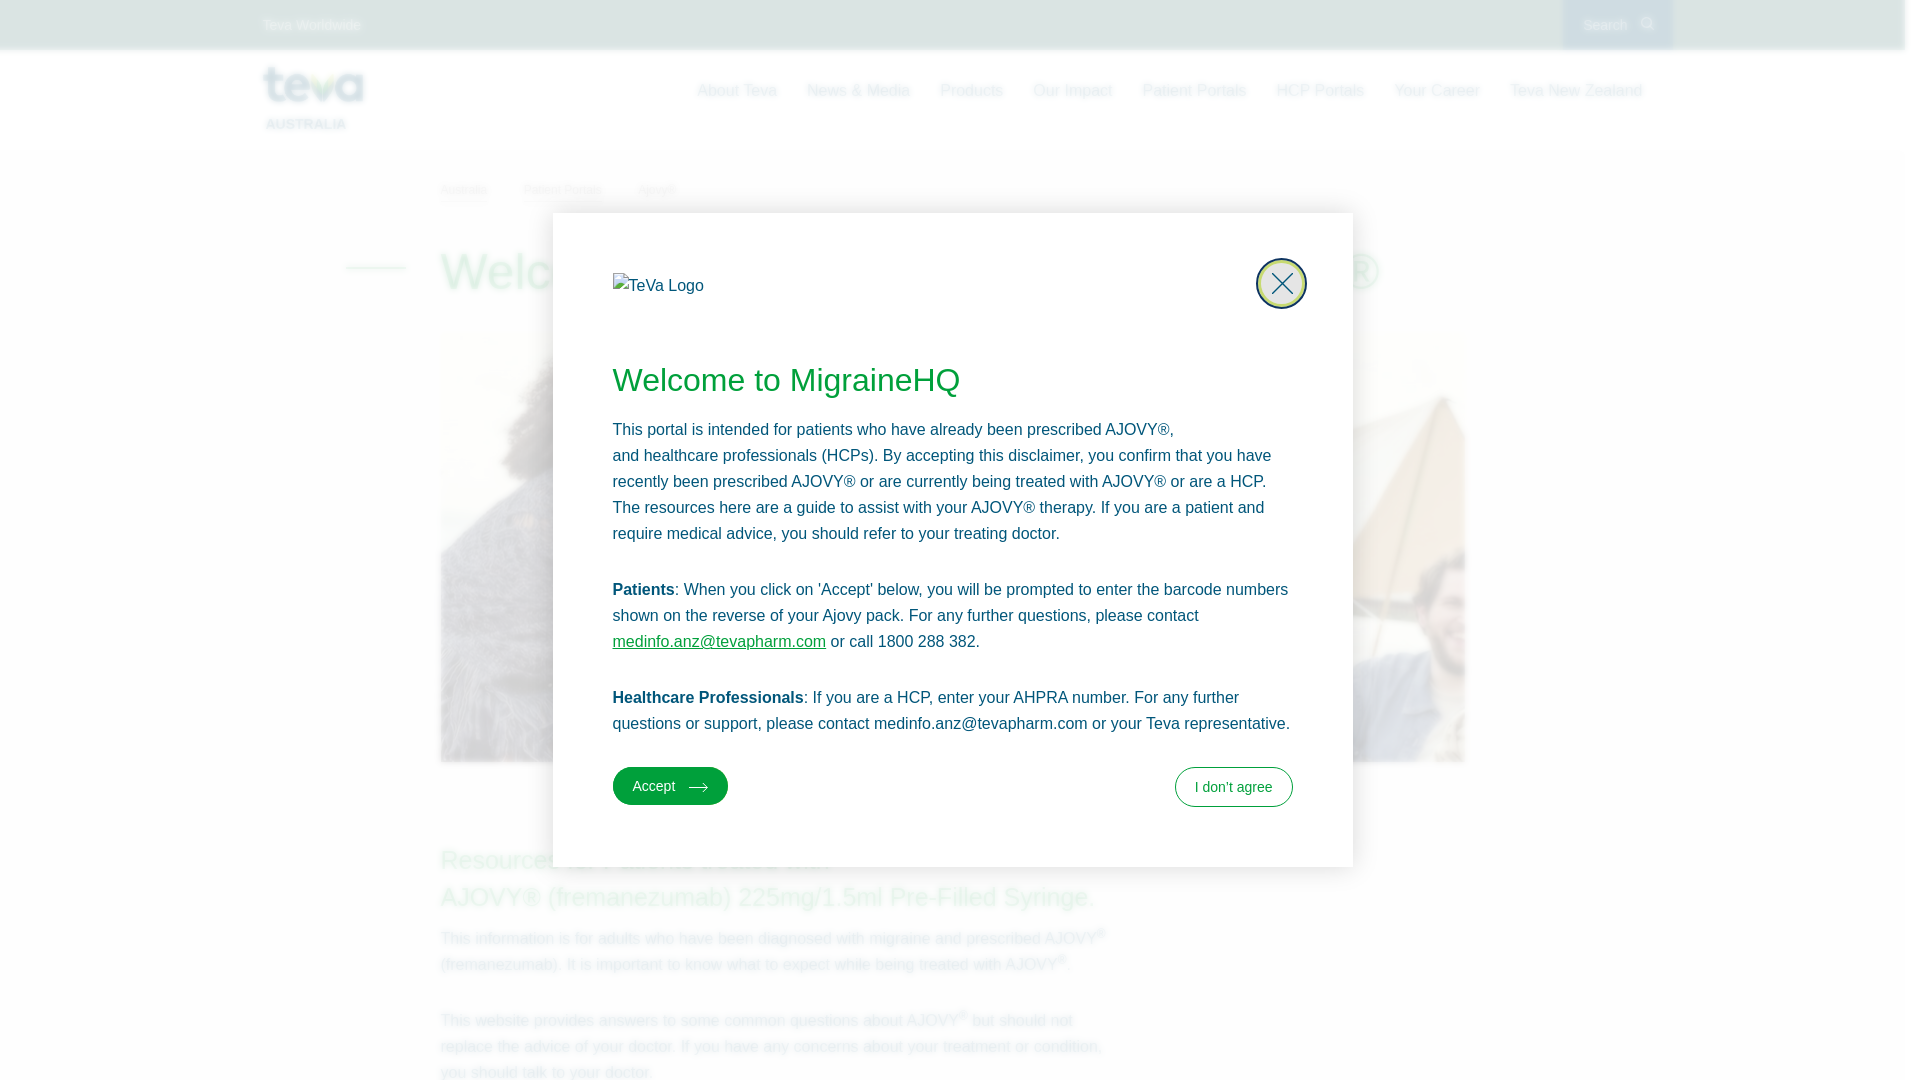 Image resolution: width=1920 pixels, height=1080 pixels. What do you see at coordinates (719, 642) in the screenshot?
I see `medinfo.anz@tevapharm.com` at bounding box center [719, 642].